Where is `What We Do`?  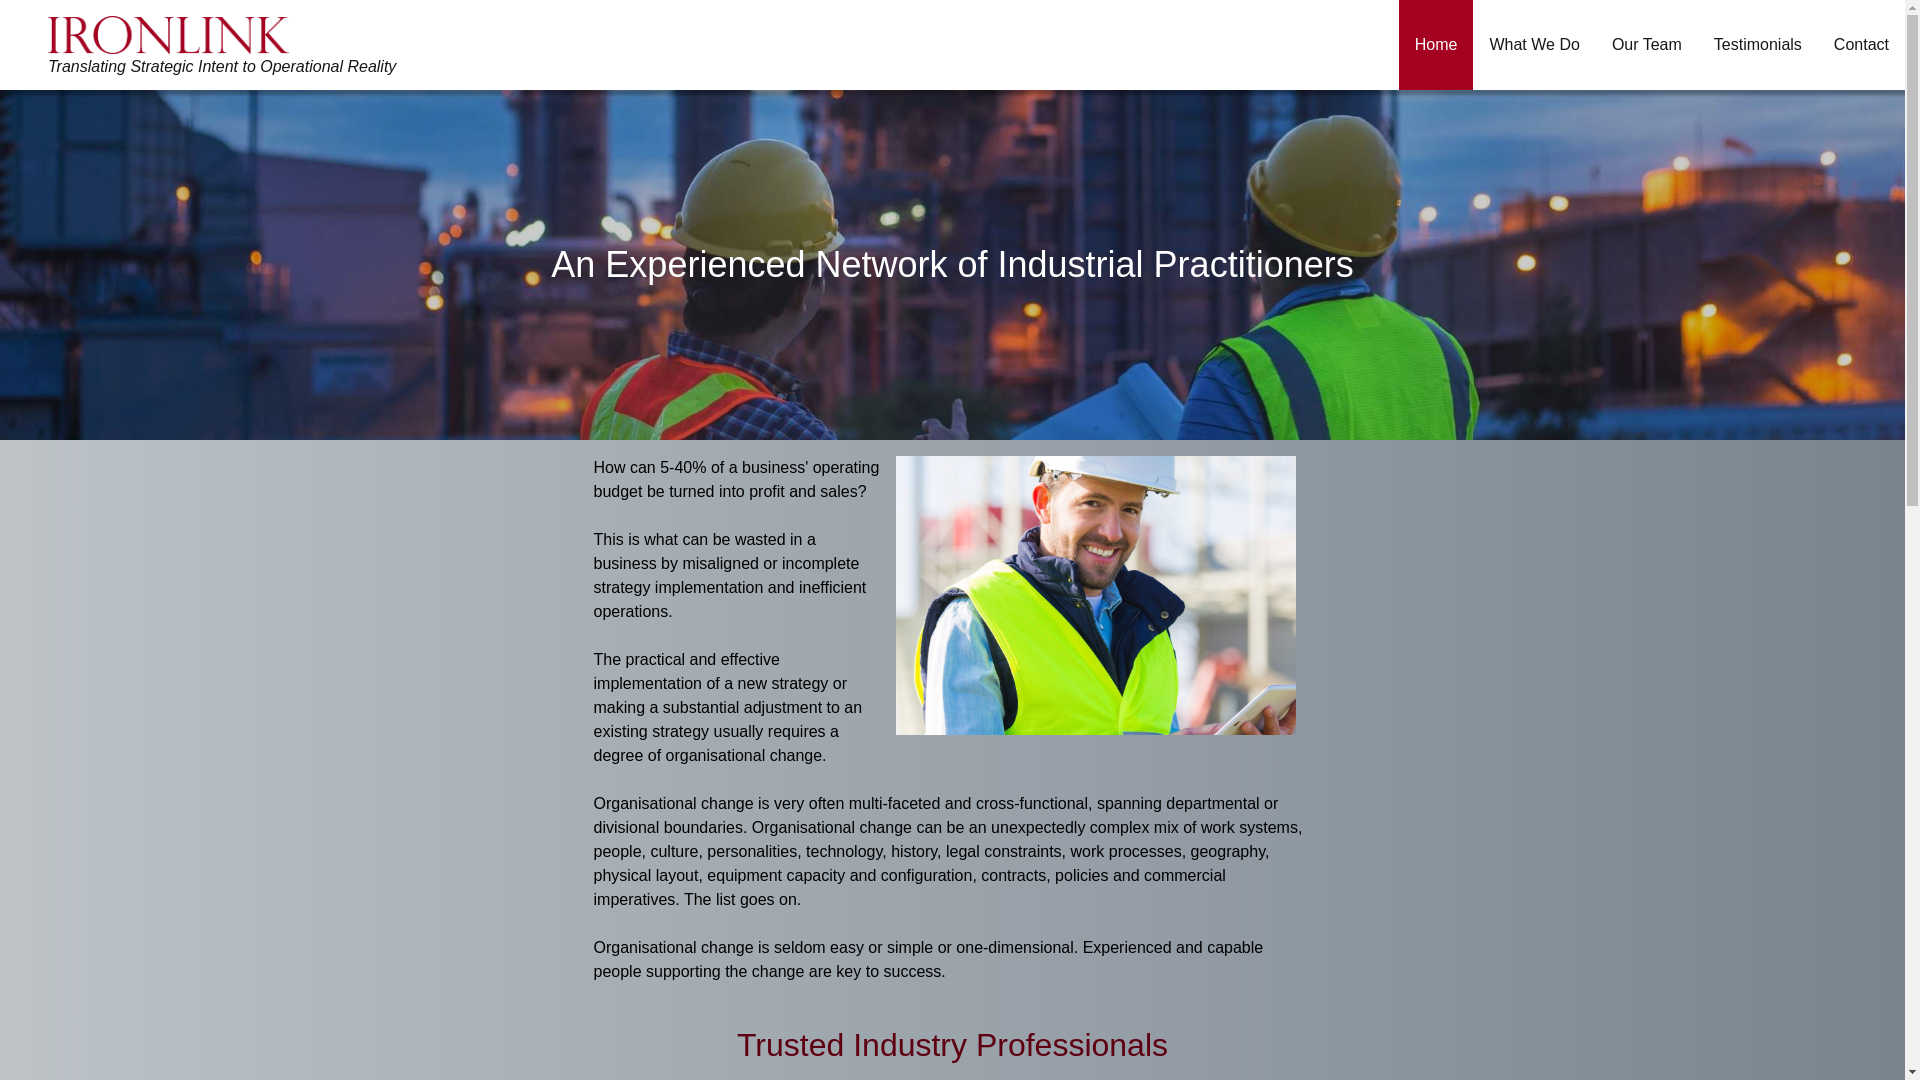 What We Do is located at coordinates (1534, 45).